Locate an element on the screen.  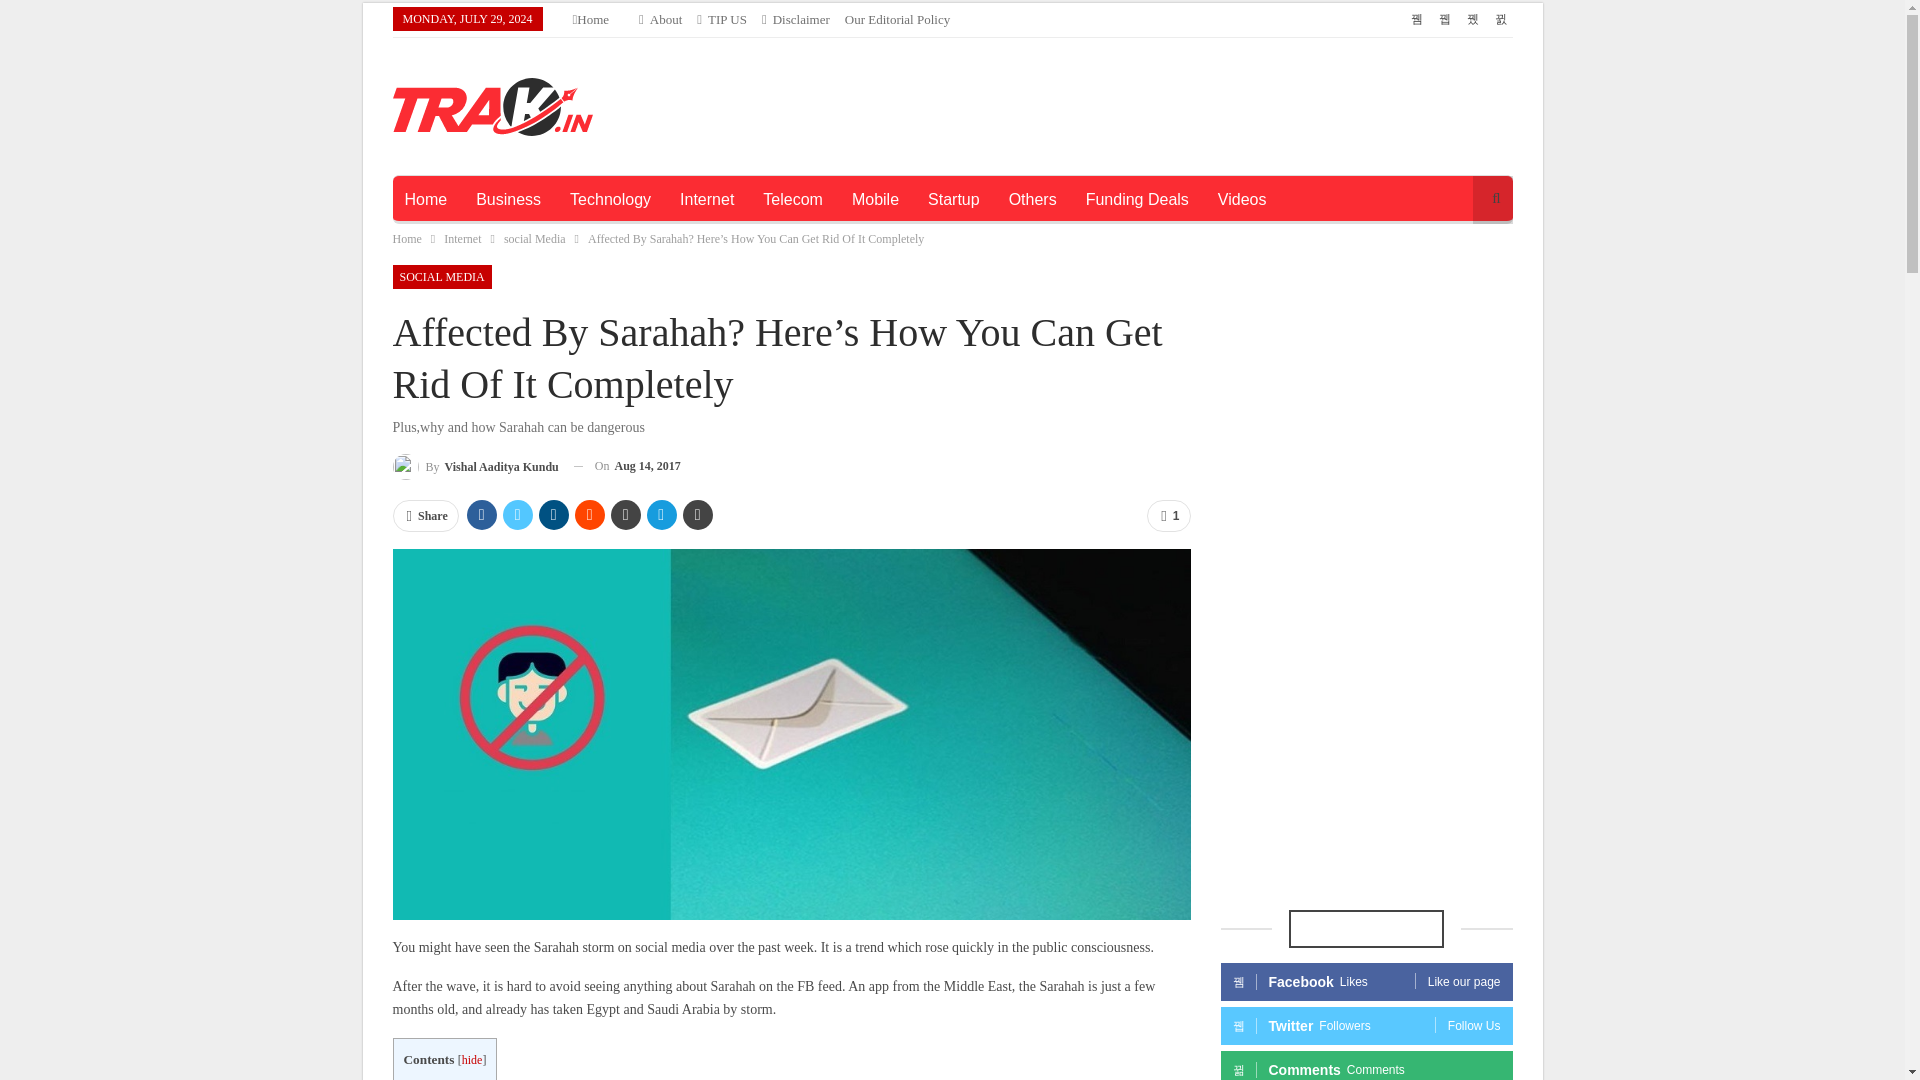
Home is located at coordinates (424, 200).